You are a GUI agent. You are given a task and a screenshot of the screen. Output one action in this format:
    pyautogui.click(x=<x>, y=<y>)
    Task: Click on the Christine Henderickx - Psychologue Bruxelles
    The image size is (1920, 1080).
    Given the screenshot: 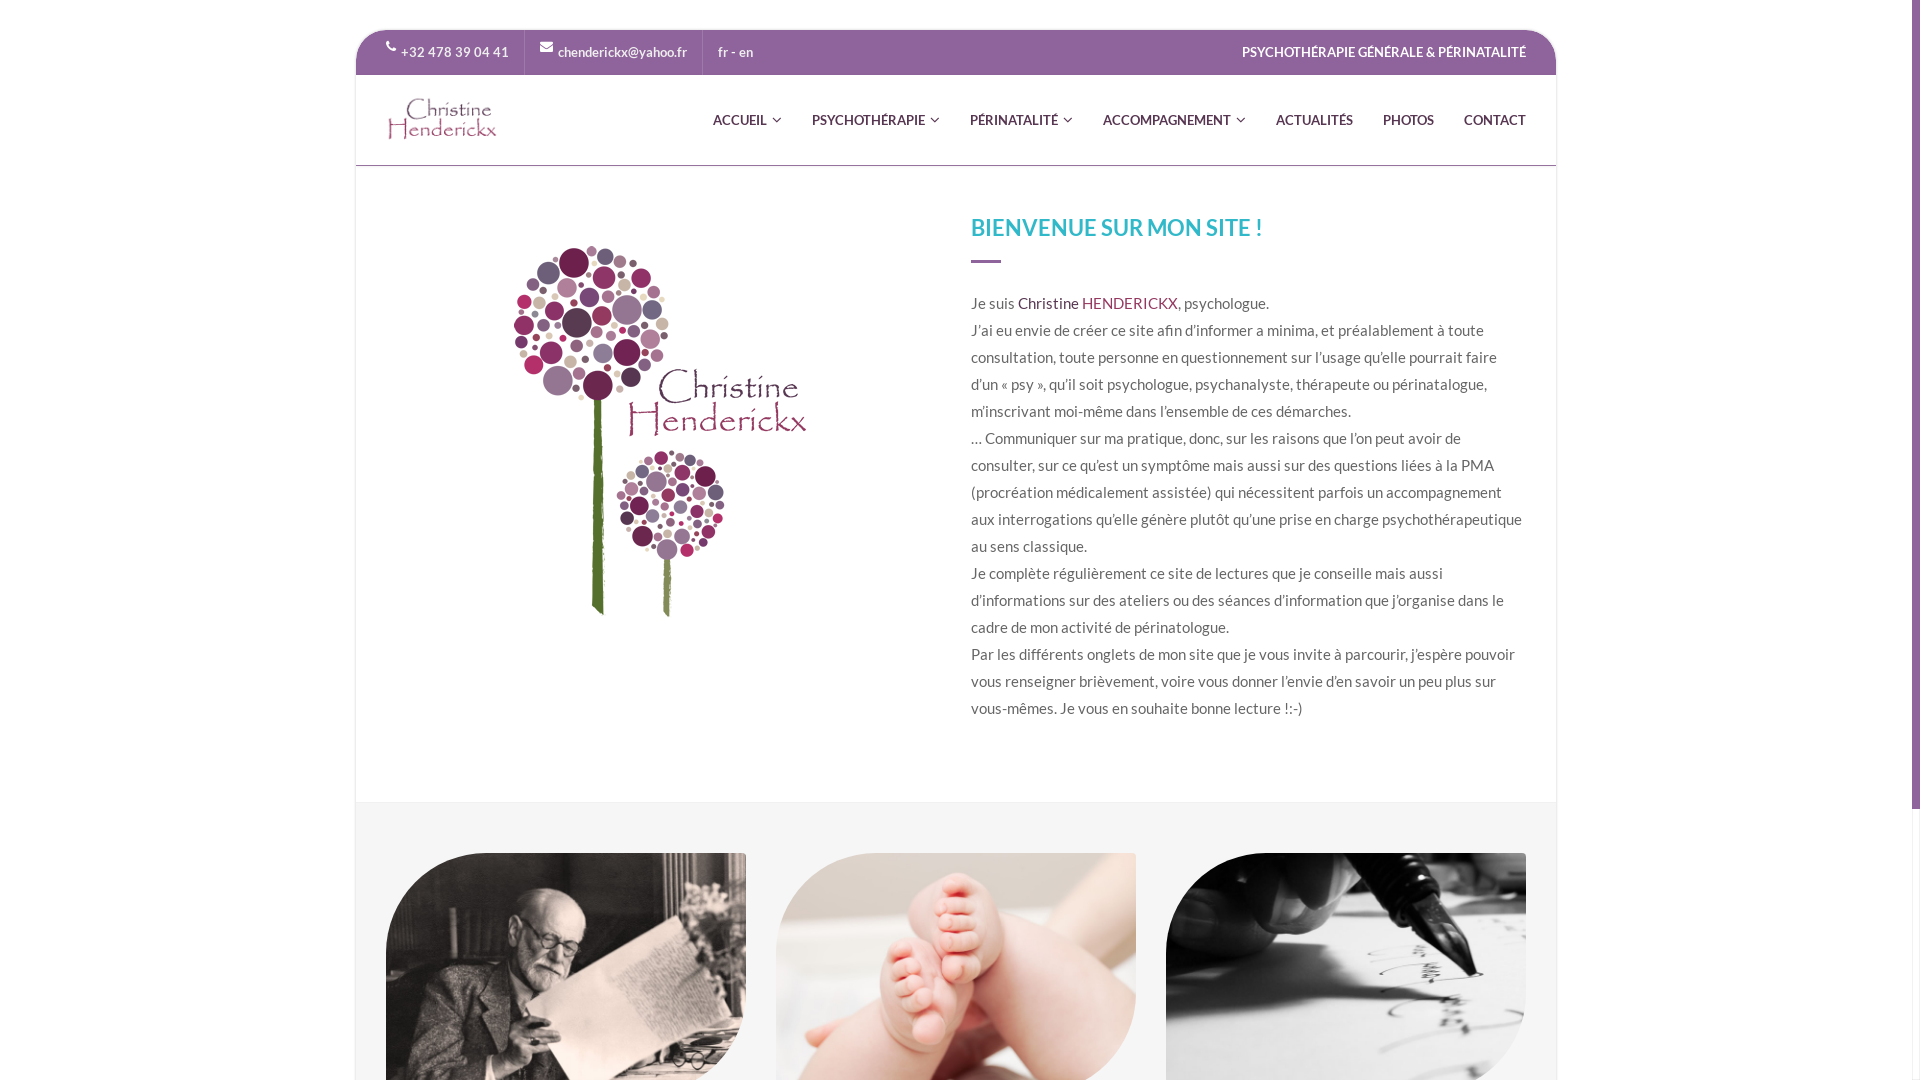 What is the action you would take?
    pyautogui.click(x=443, y=120)
    